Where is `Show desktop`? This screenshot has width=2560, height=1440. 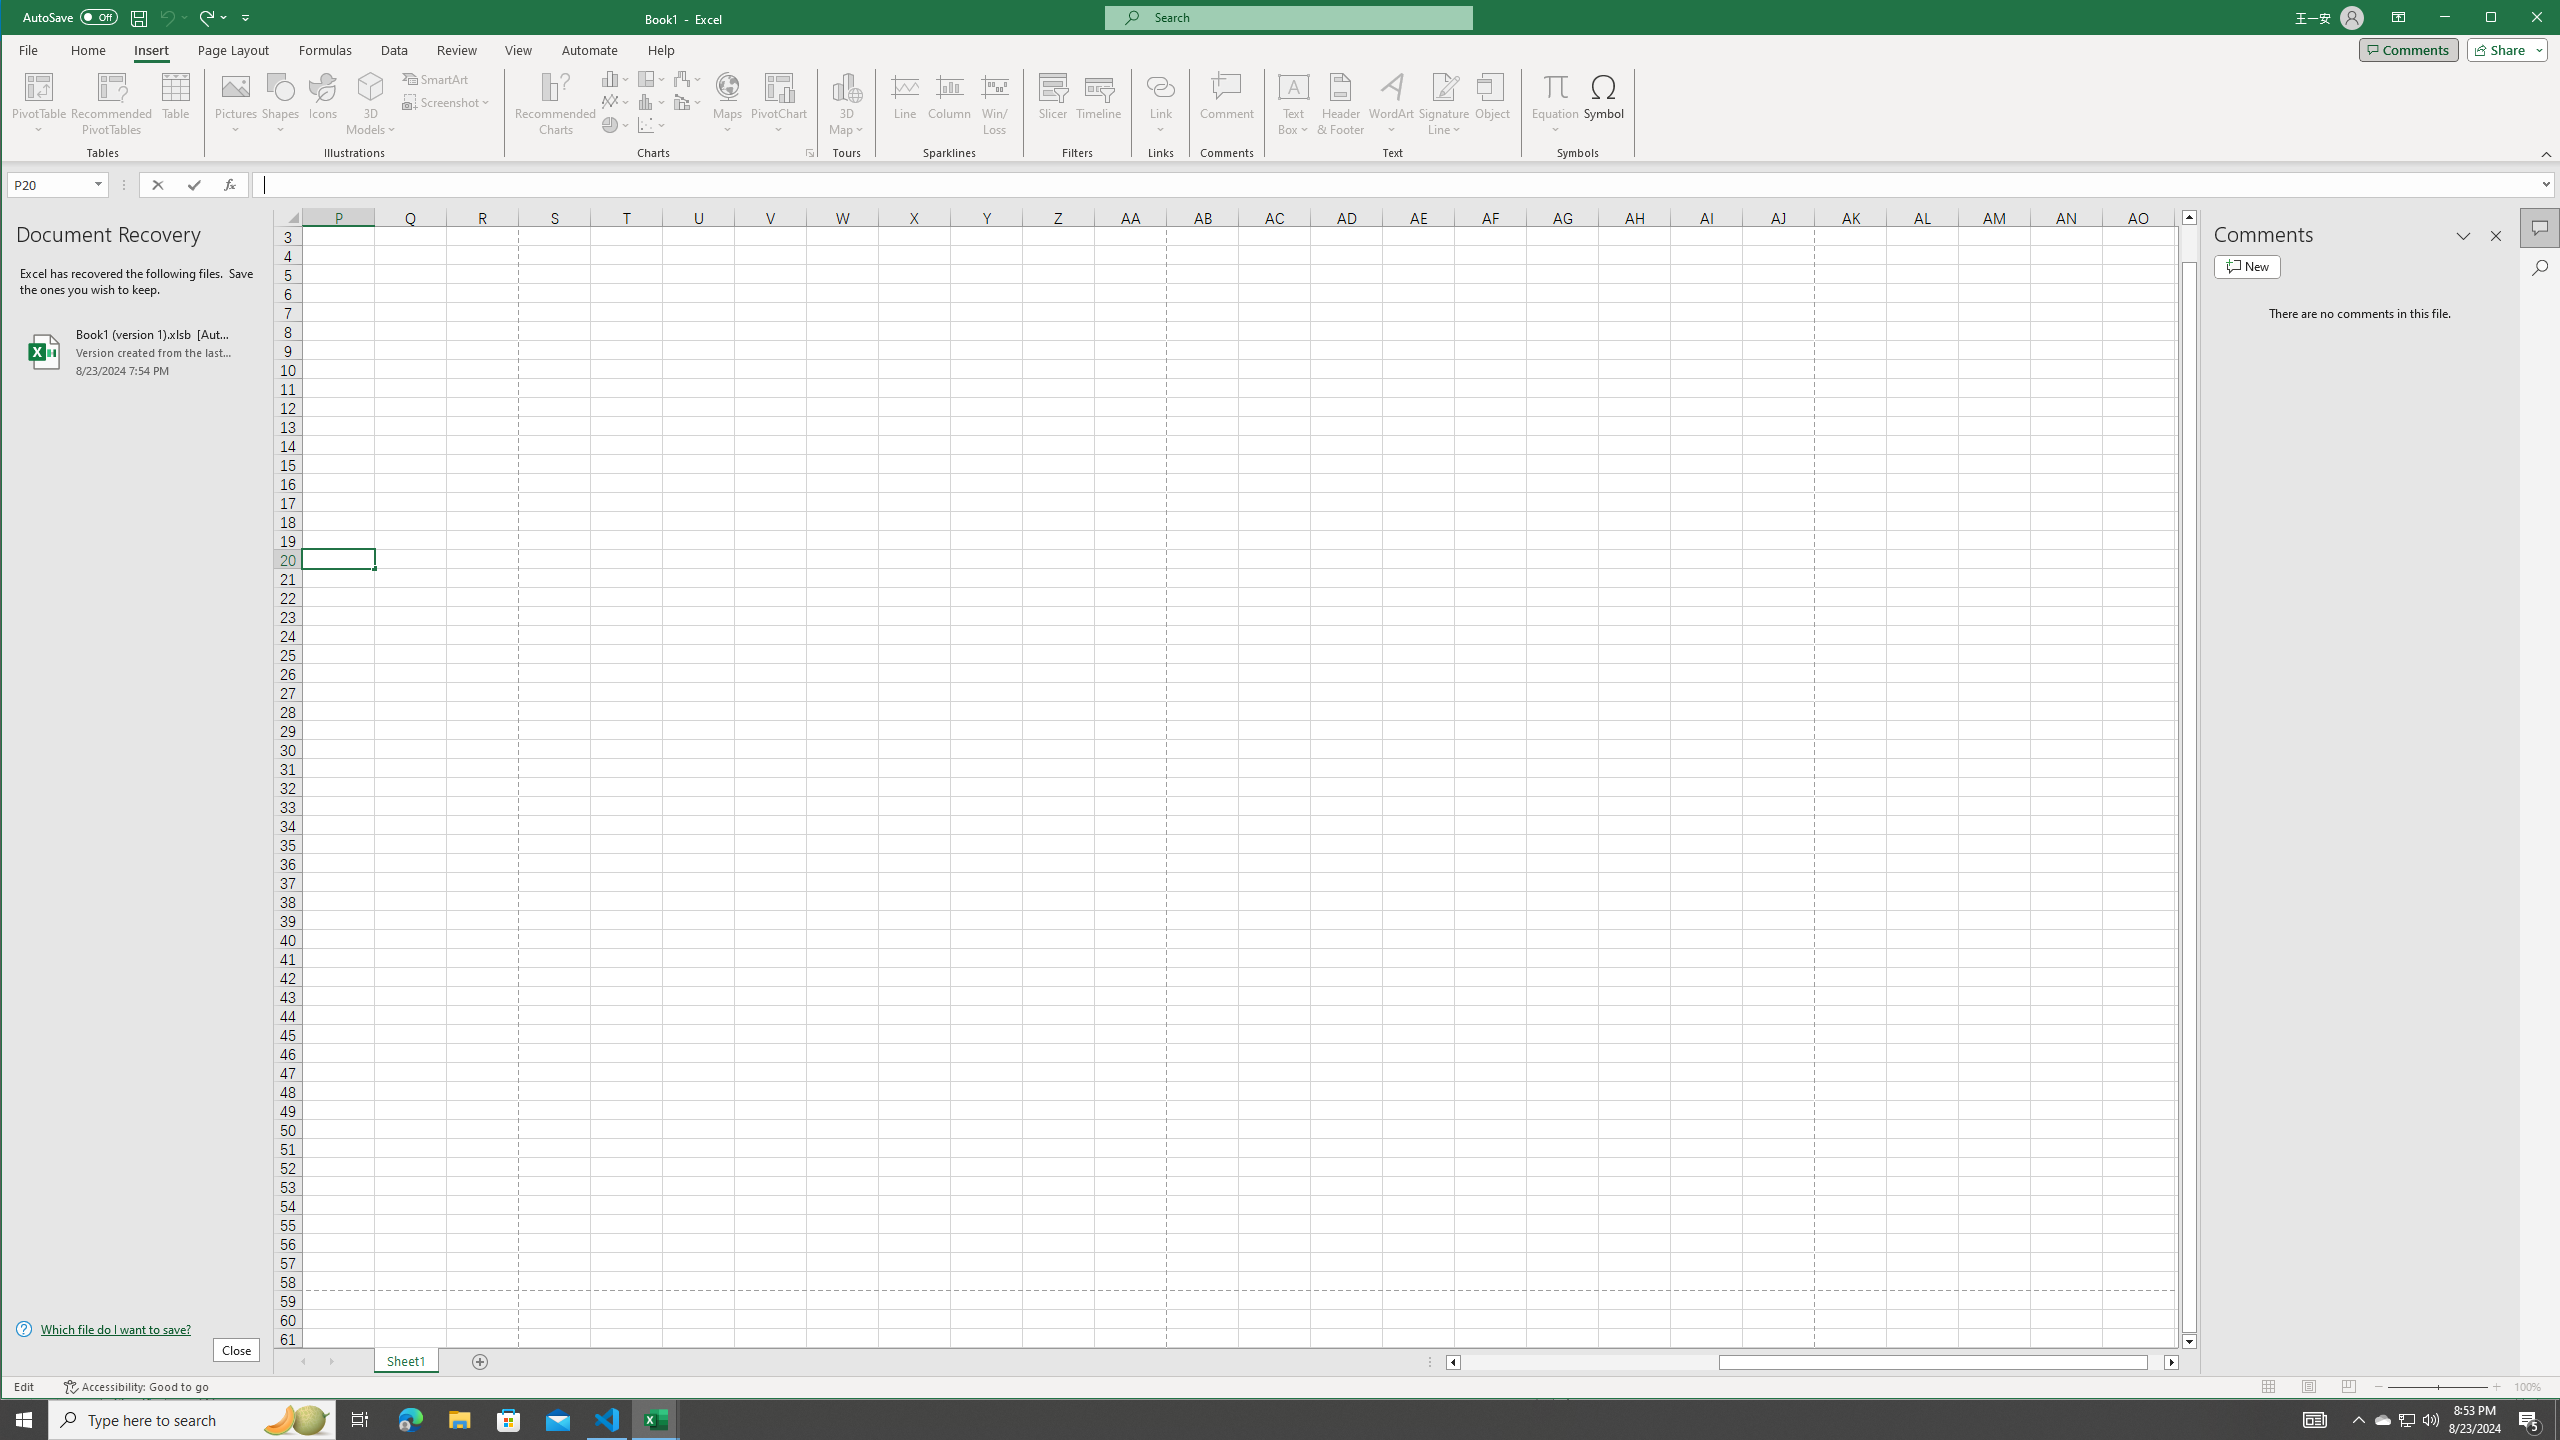 Show desktop is located at coordinates (2408, 1420).